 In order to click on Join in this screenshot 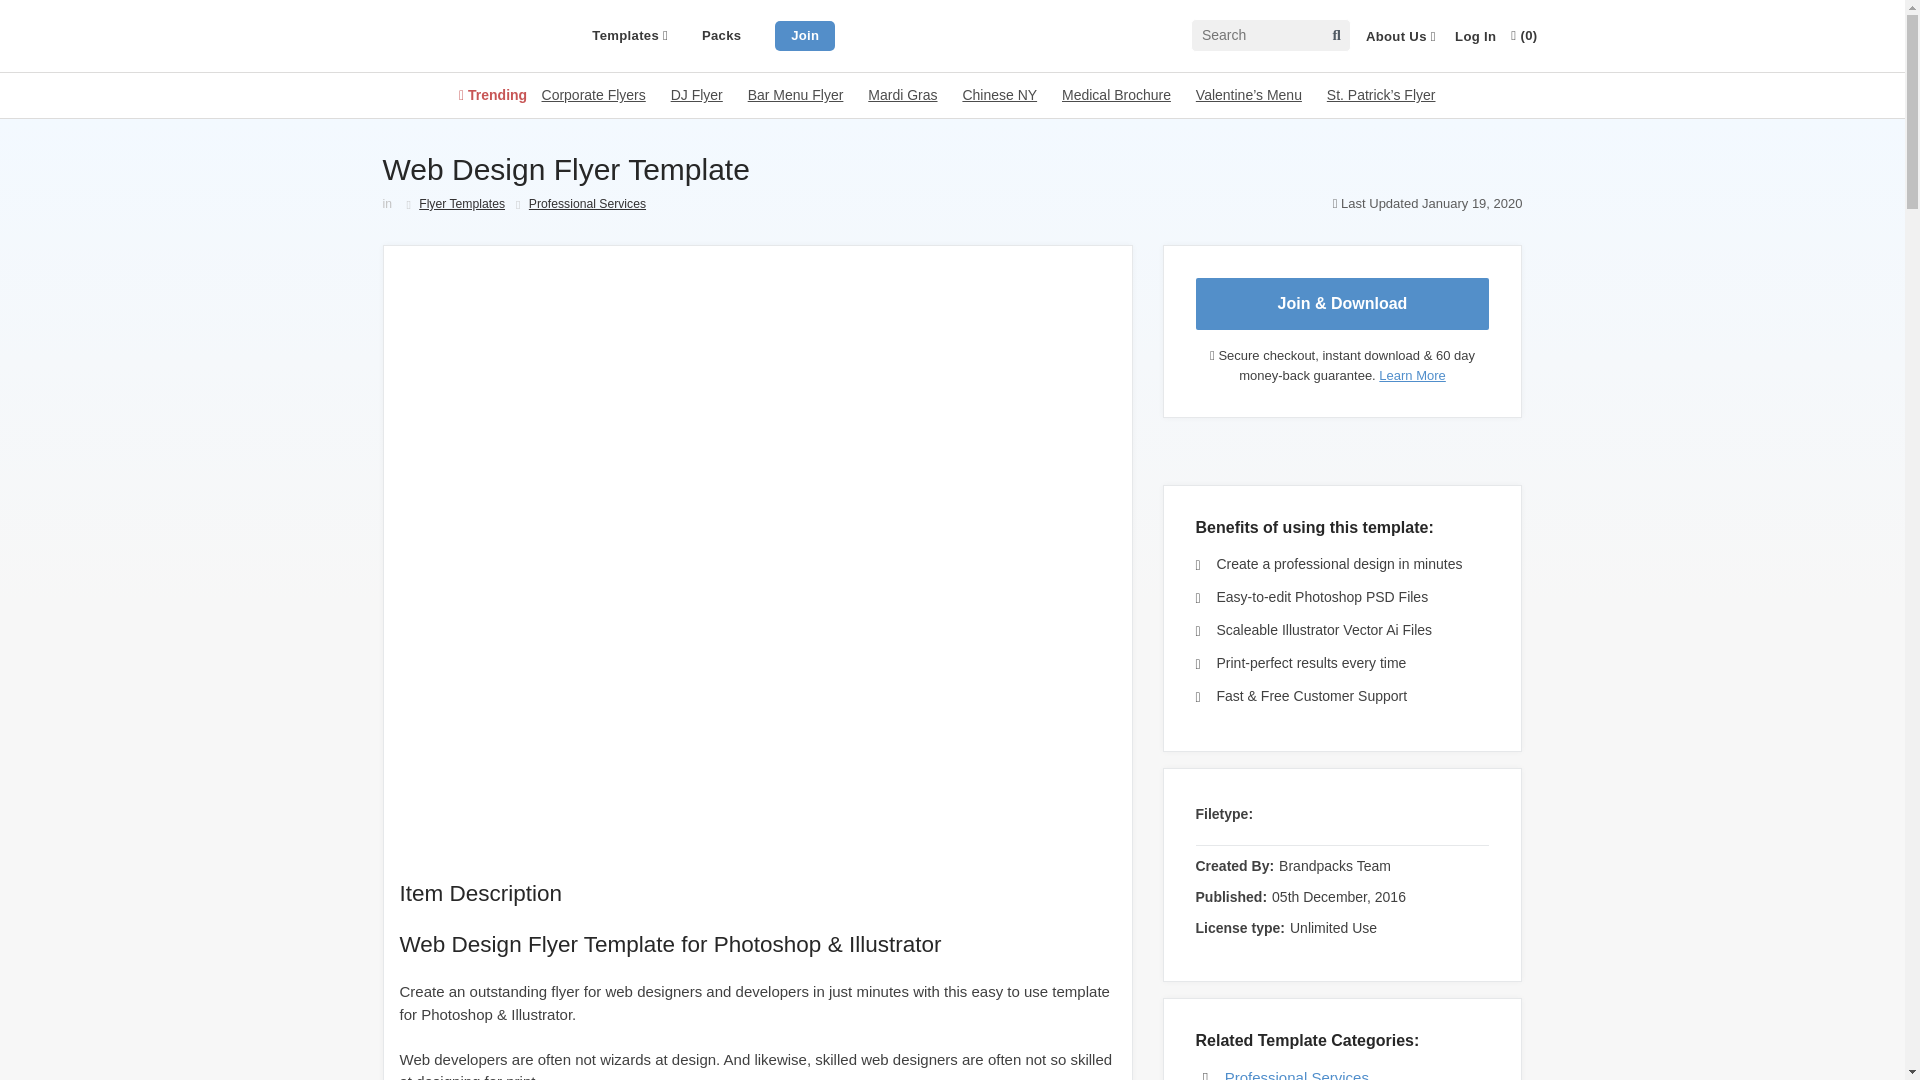, I will do `click(805, 34)`.